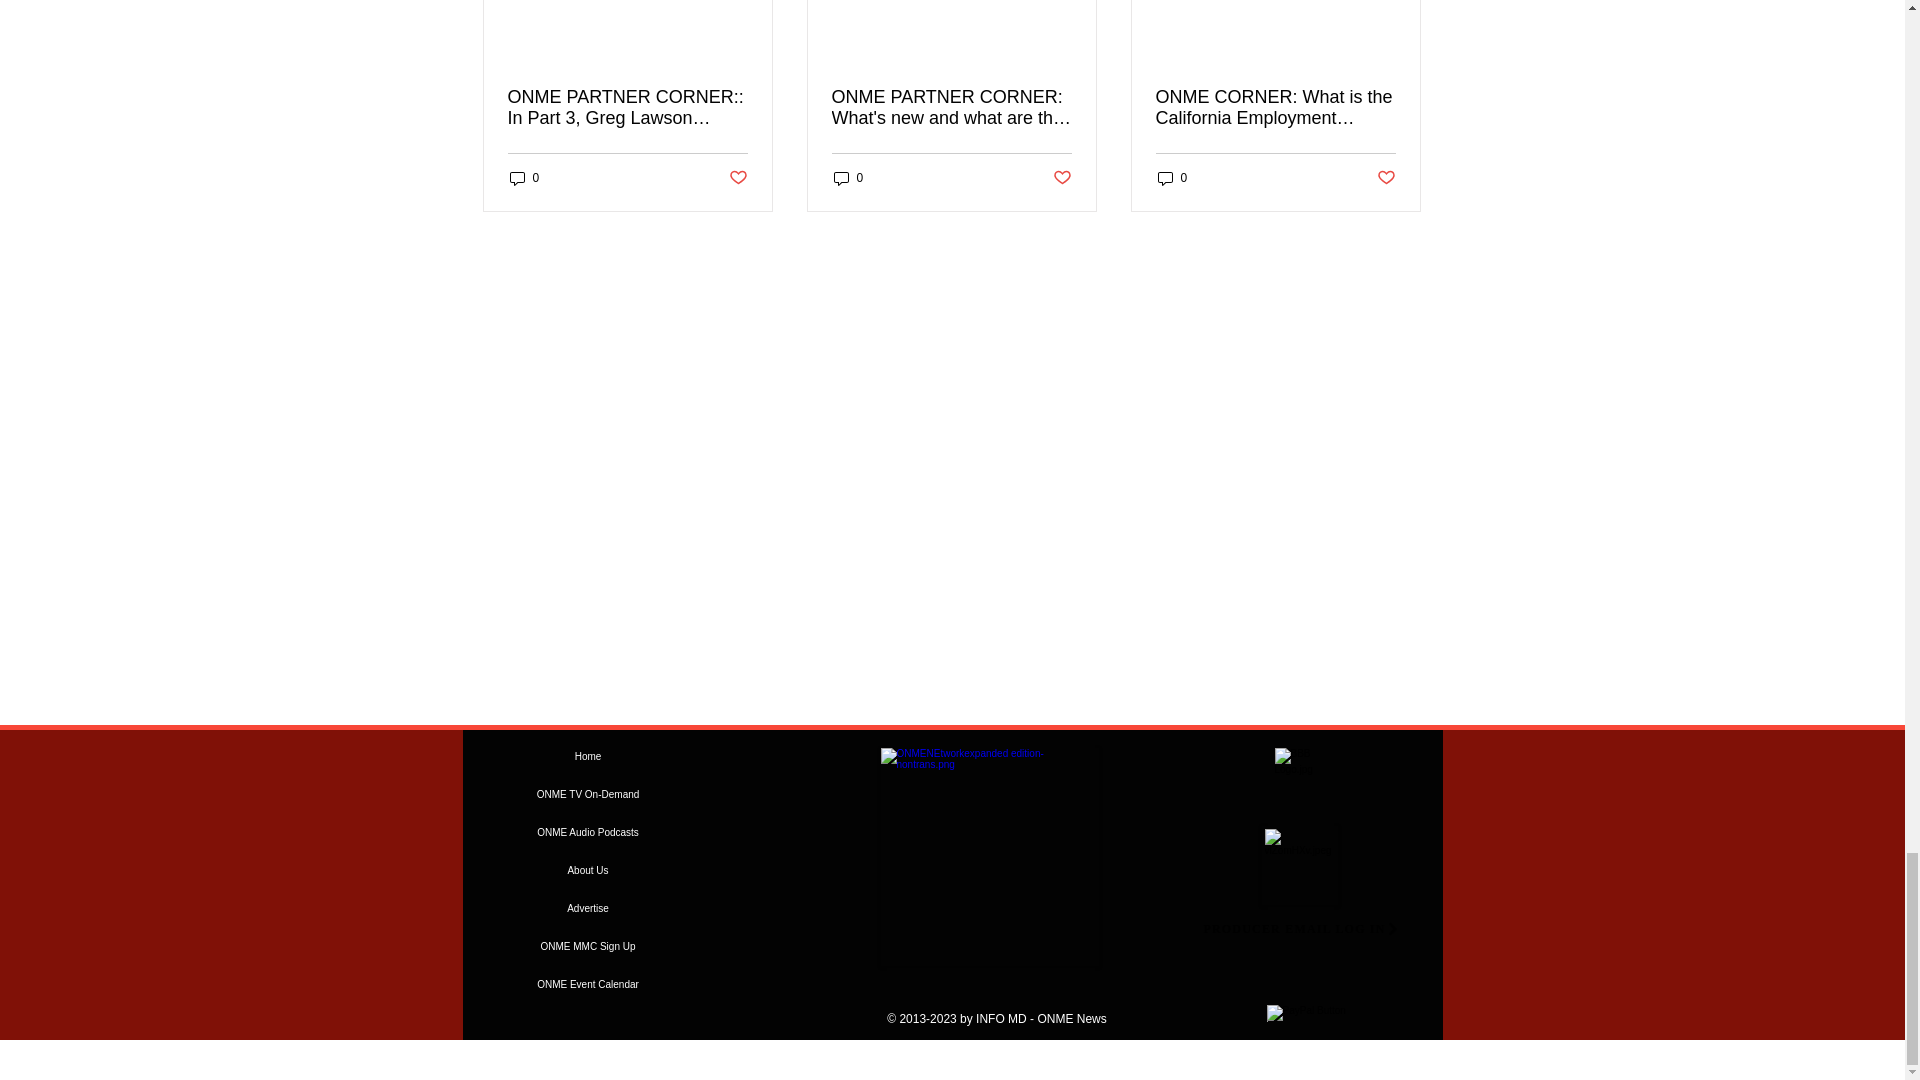  Describe the element at coordinates (988, 856) in the screenshot. I see `ONMElogoNew1-nontrans.png` at that location.